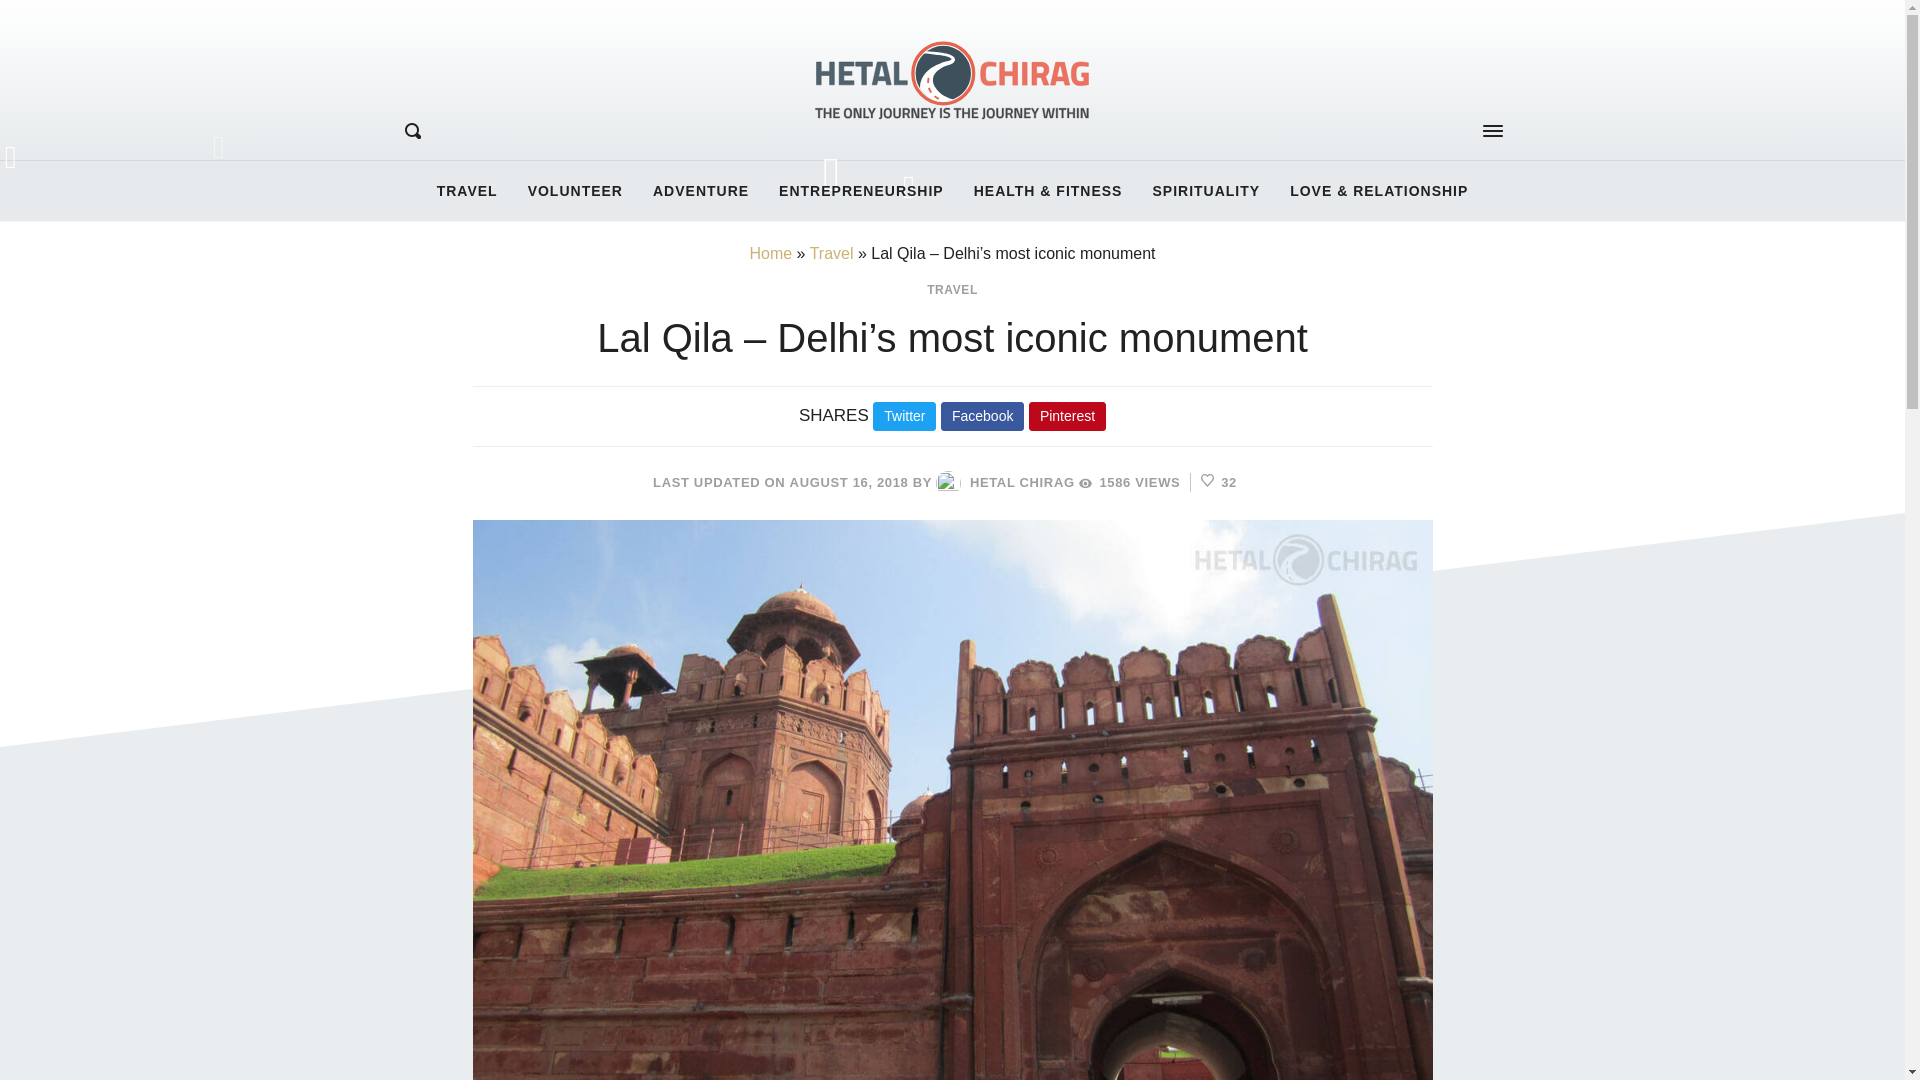 The image size is (1920, 1080). Describe the element at coordinates (1067, 416) in the screenshot. I see `Pinterest` at that location.